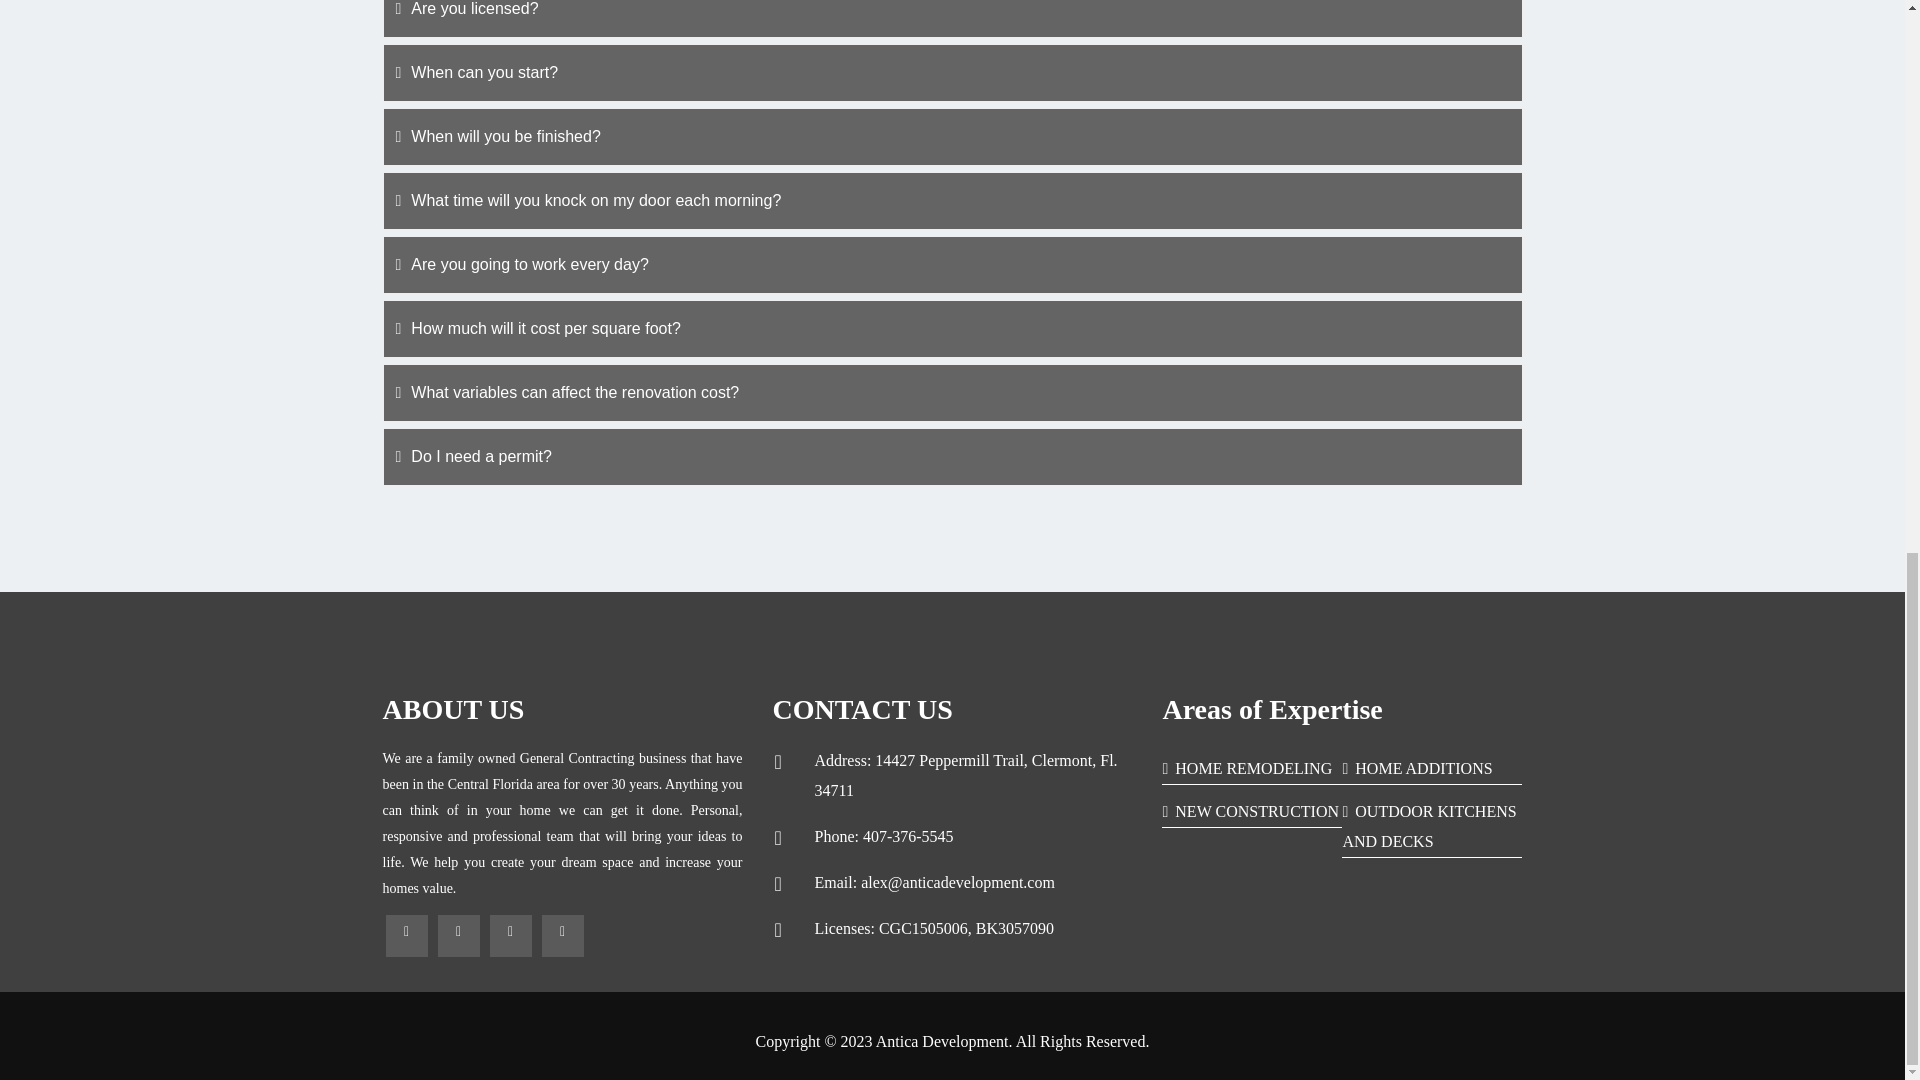  Describe the element at coordinates (1429, 826) in the screenshot. I see `OUTDOOR KITCHENS AND DECKS` at that location.